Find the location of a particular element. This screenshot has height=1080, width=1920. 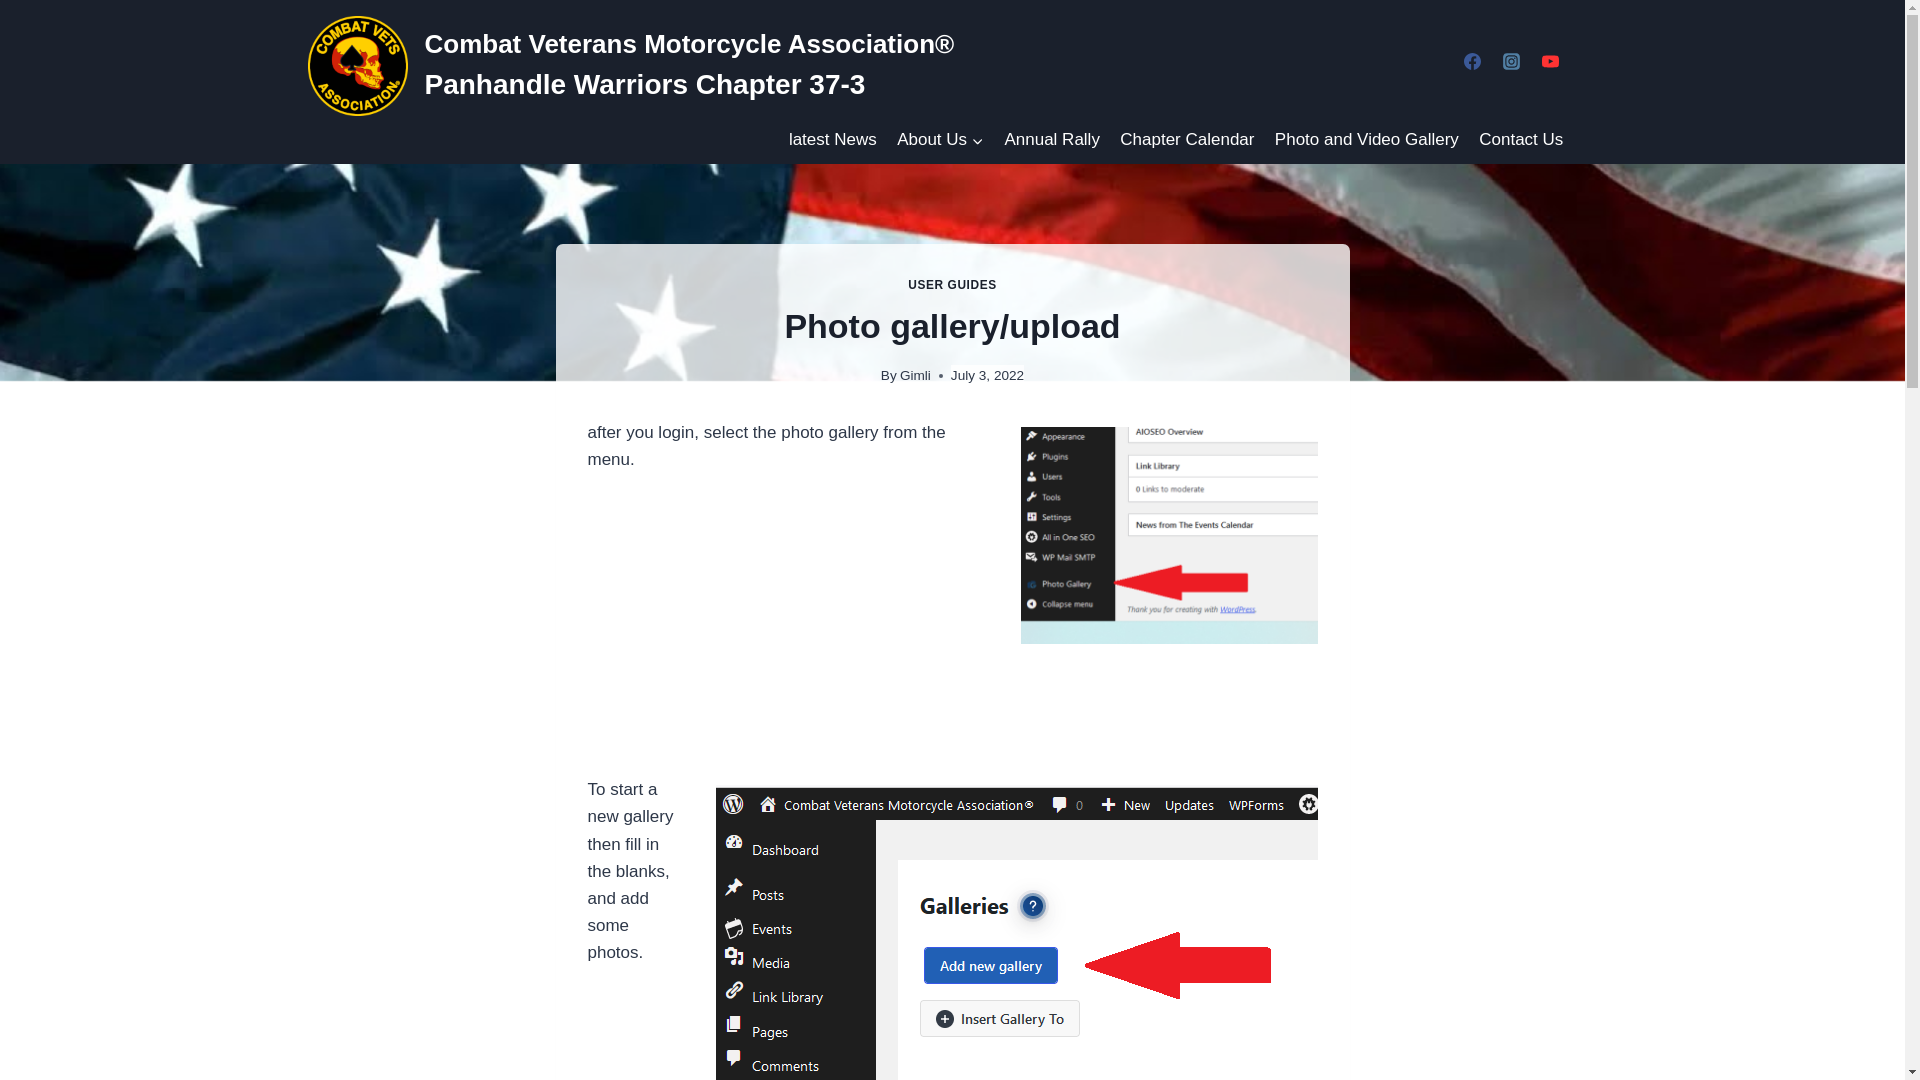

About Us is located at coordinates (940, 140).